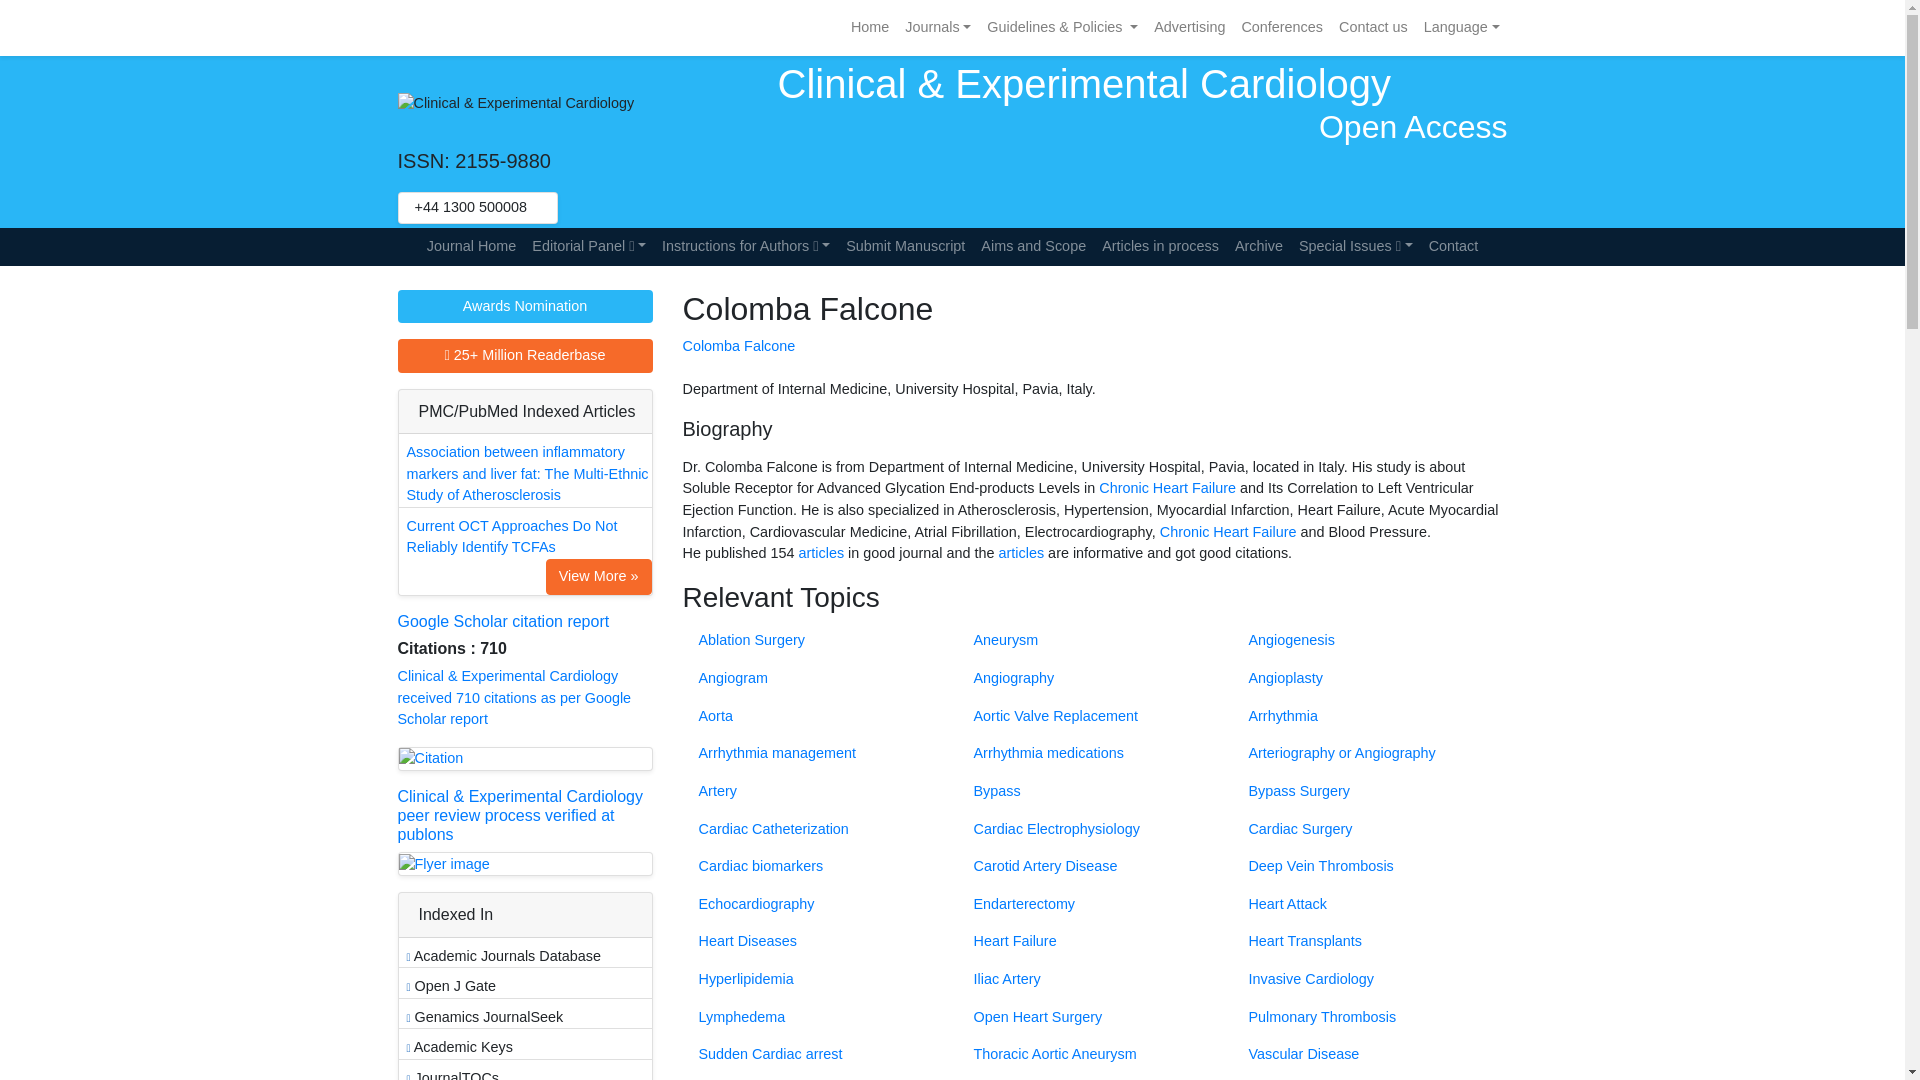 The height and width of the screenshot is (1080, 1920). I want to click on Aims and Scope, so click(1034, 246).